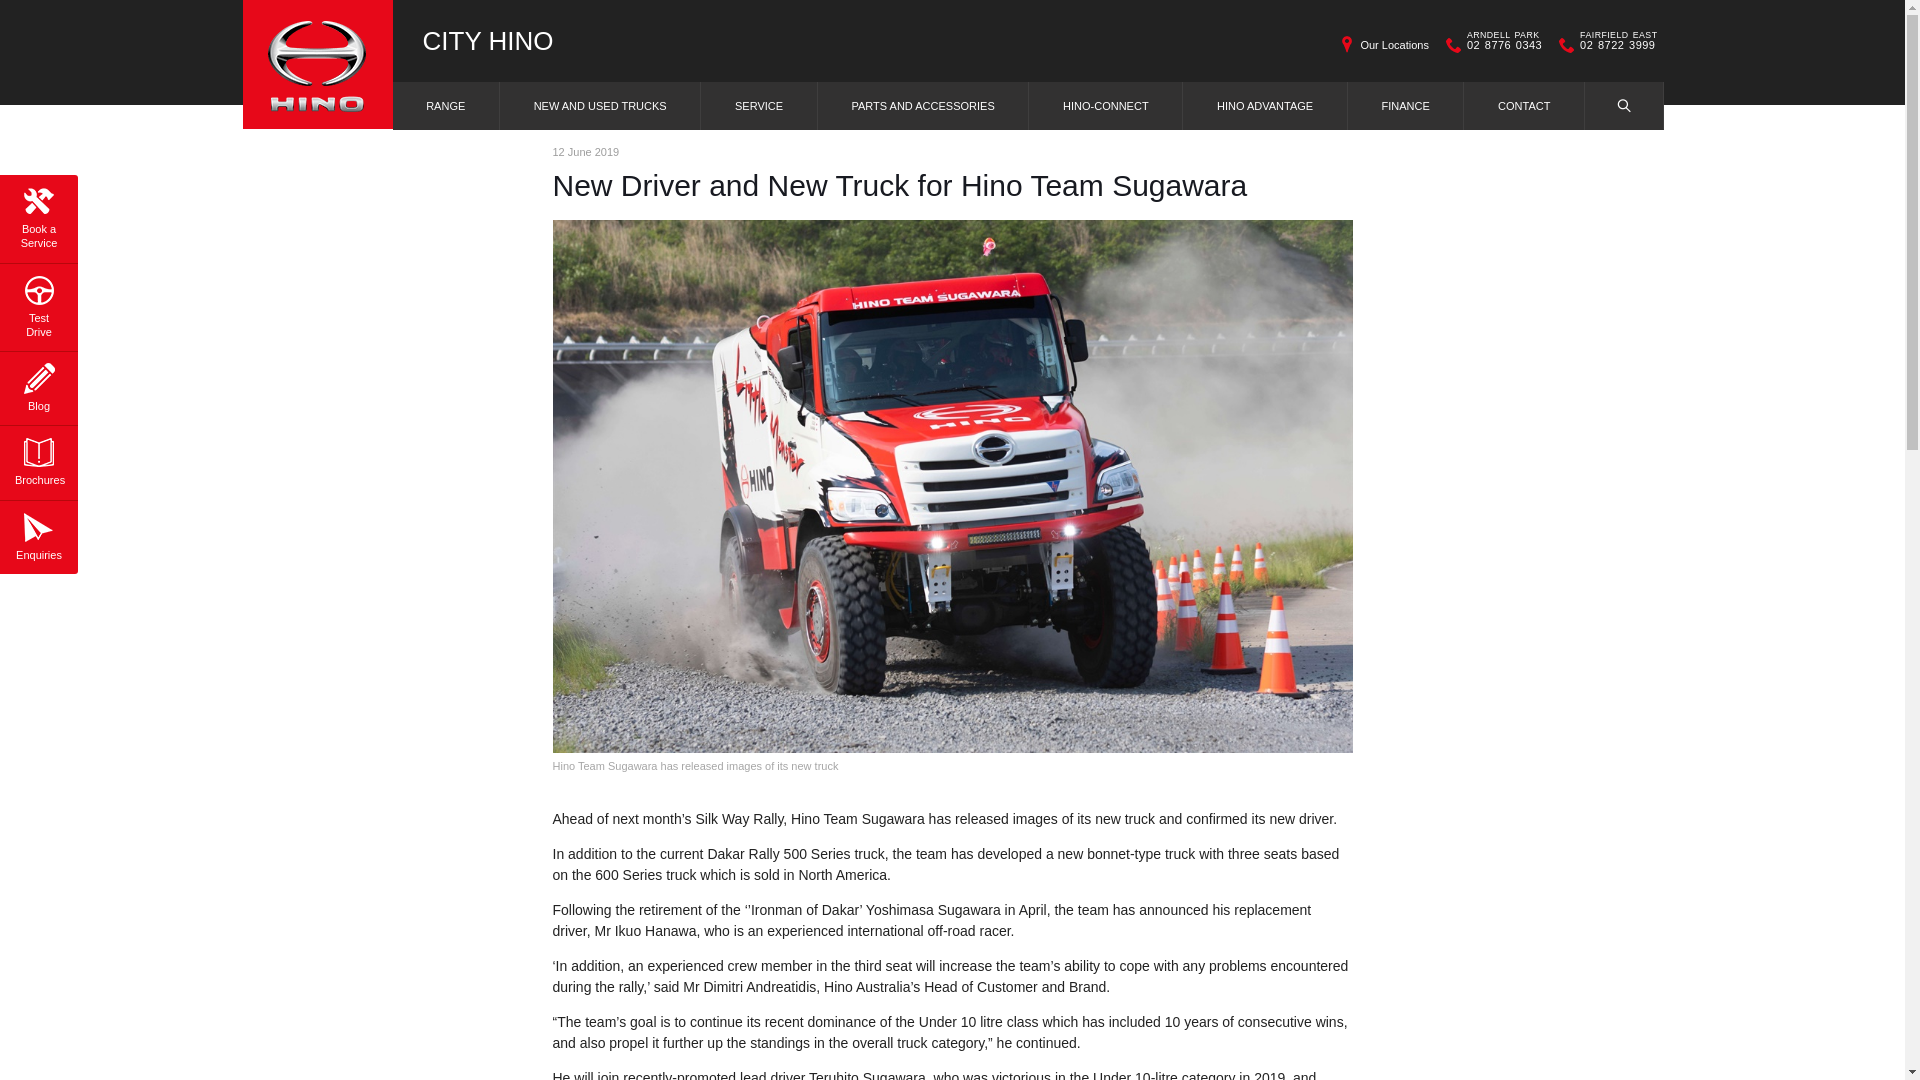 This screenshot has height=1080, width=1920. I want to click on City Hino, so click(316, 64).